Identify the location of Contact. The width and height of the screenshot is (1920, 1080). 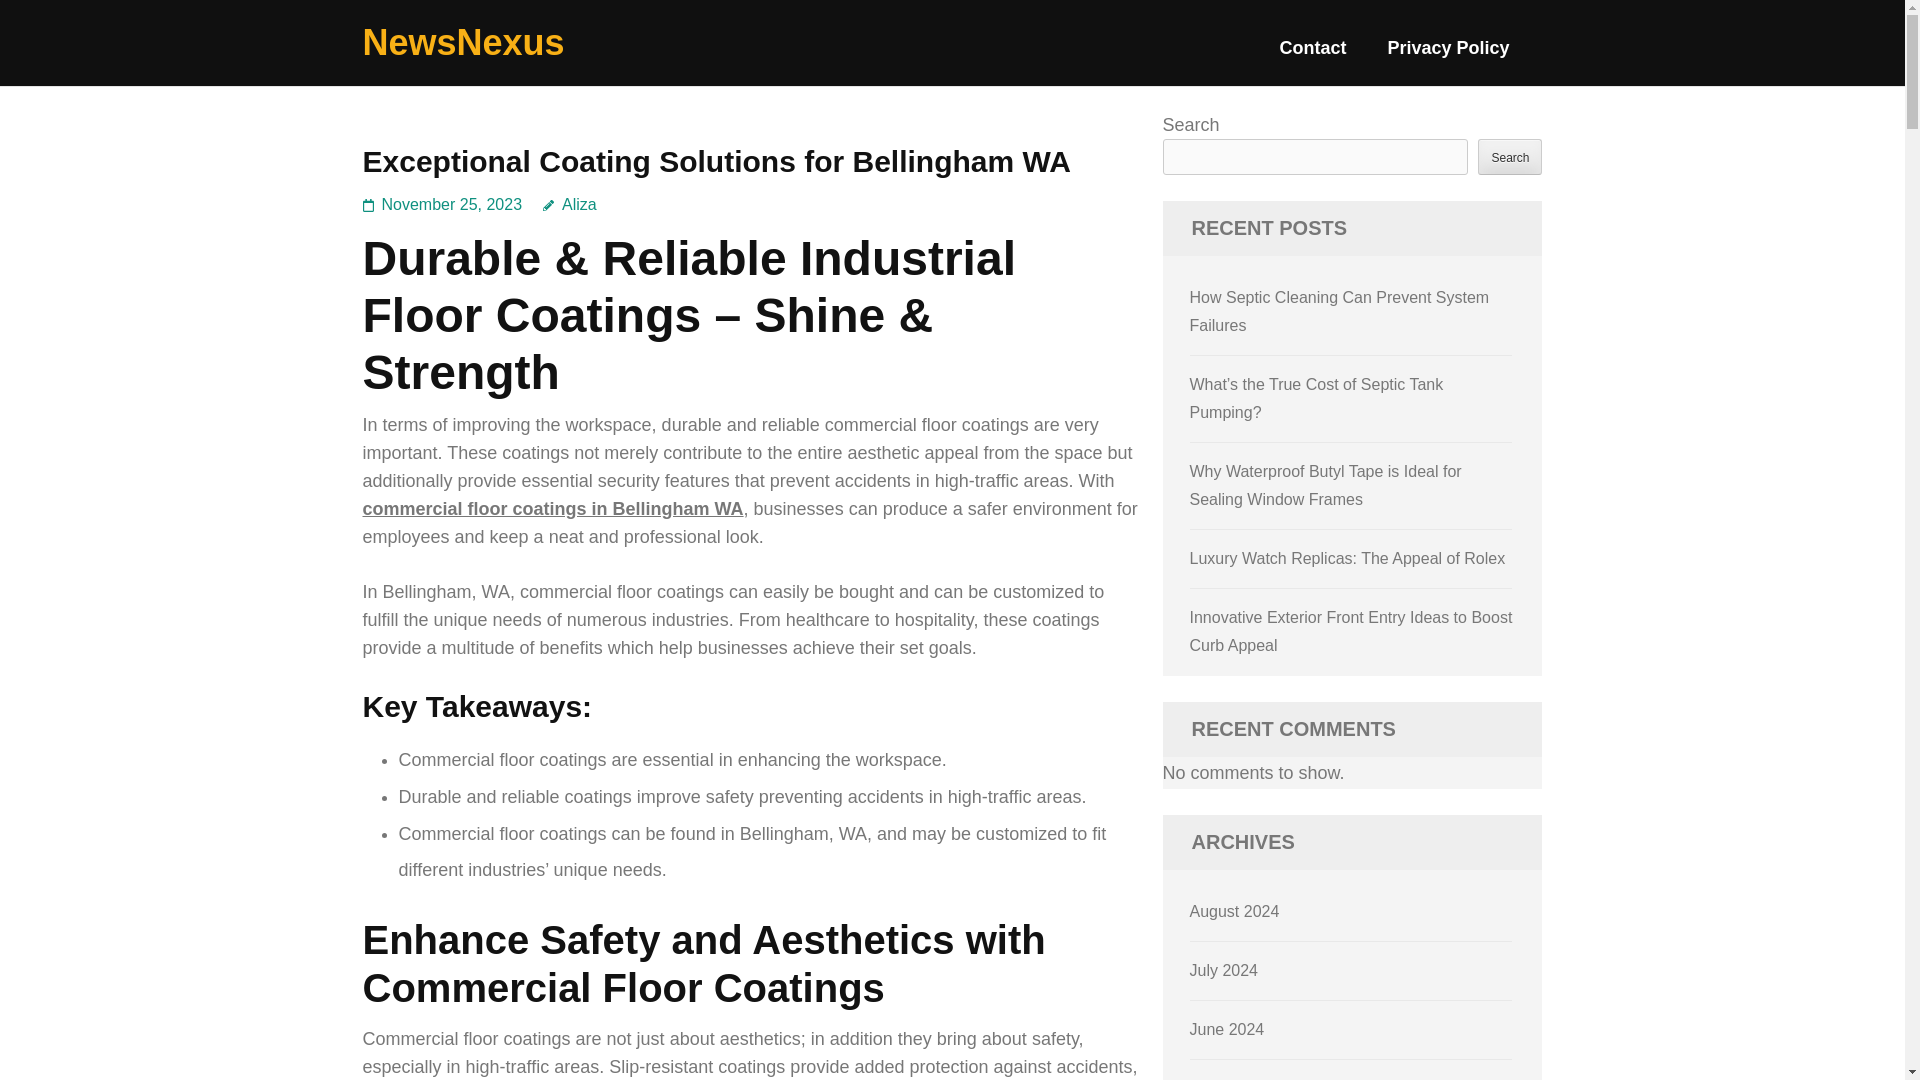
(1312, 56).